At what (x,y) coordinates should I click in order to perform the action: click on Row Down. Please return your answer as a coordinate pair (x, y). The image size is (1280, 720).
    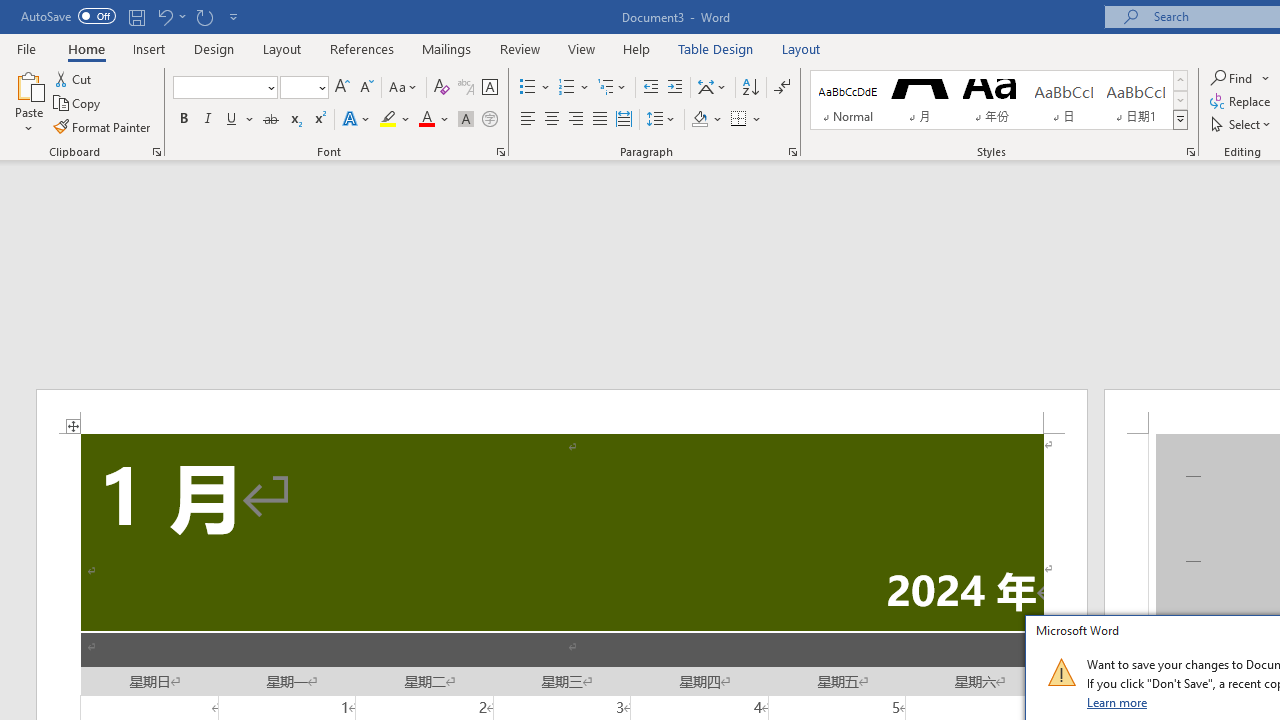
    Looking at the image, I should click on (1180, 100).